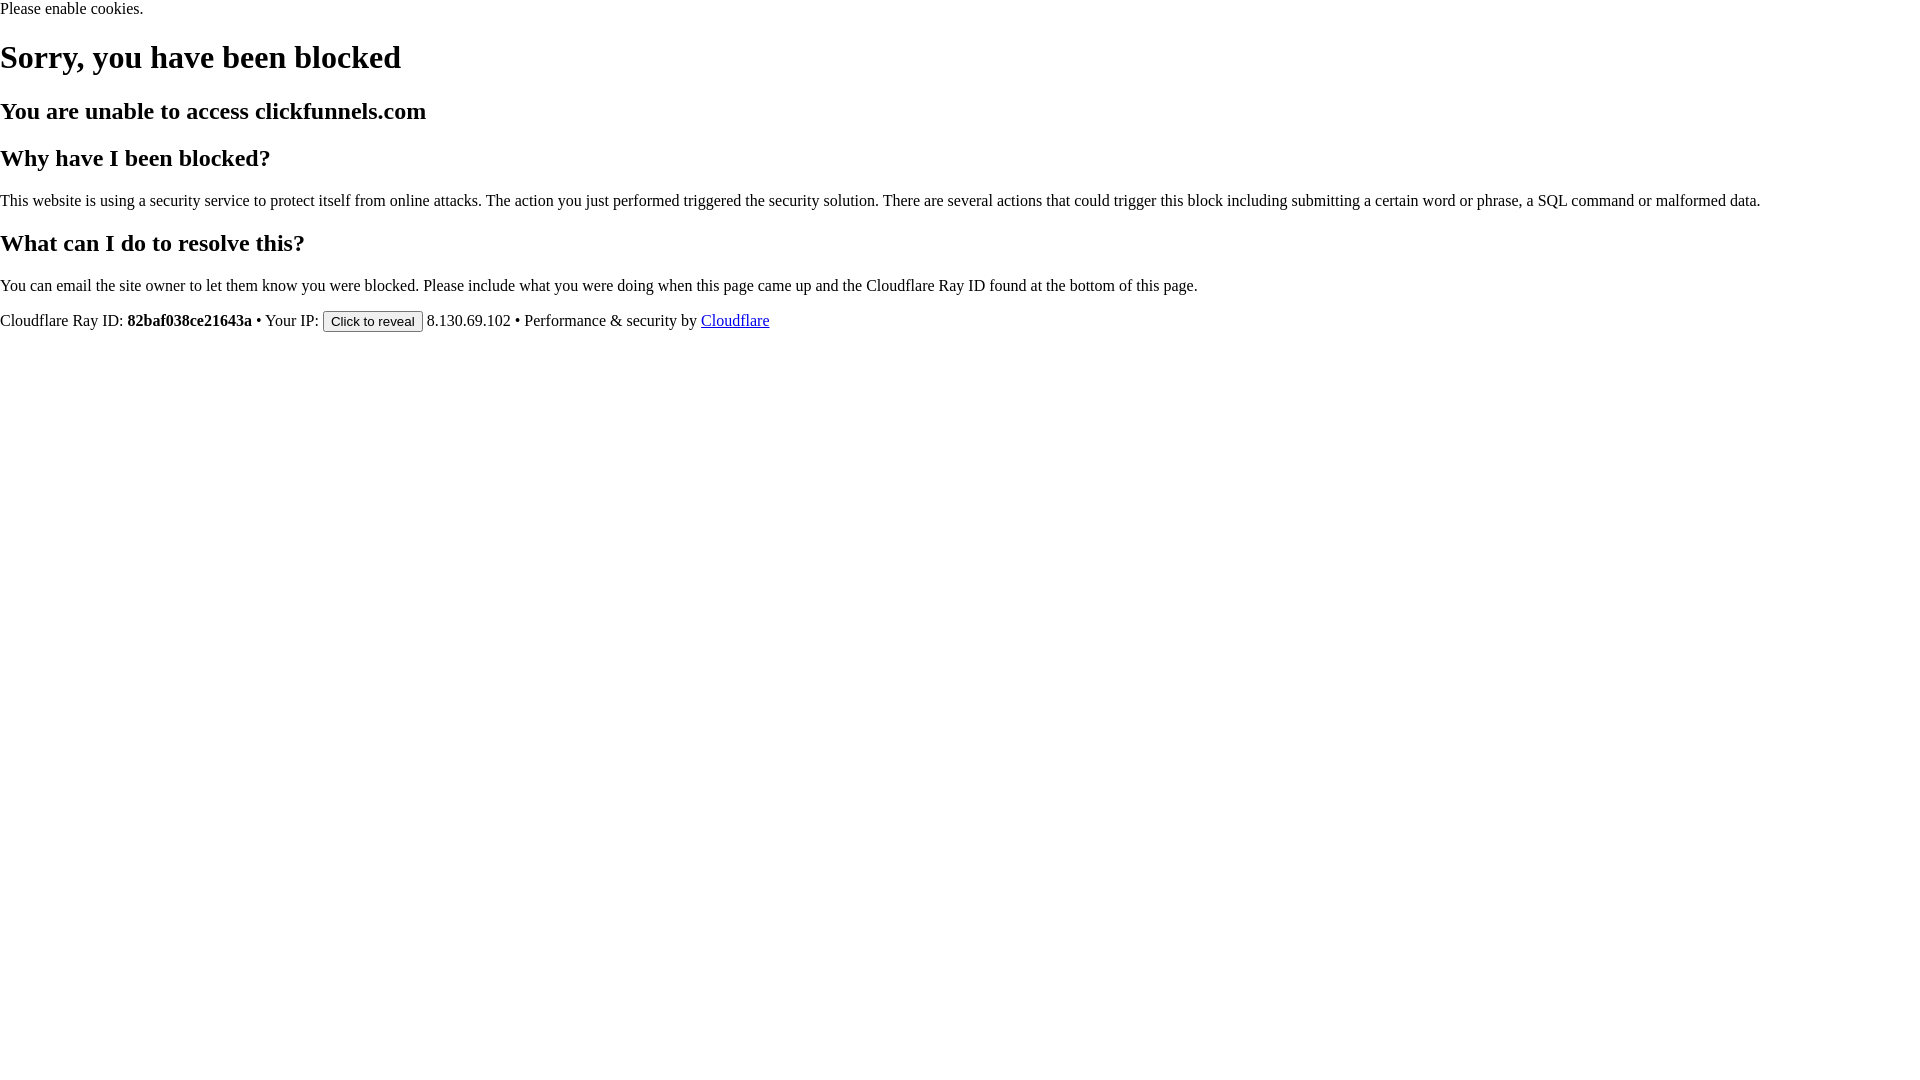 Image resolution: width=1920 pixels, height=1080 pixels. Describe the element at coordinates (735, 320) in the screenshot. I see `Cloudflare` at that location.